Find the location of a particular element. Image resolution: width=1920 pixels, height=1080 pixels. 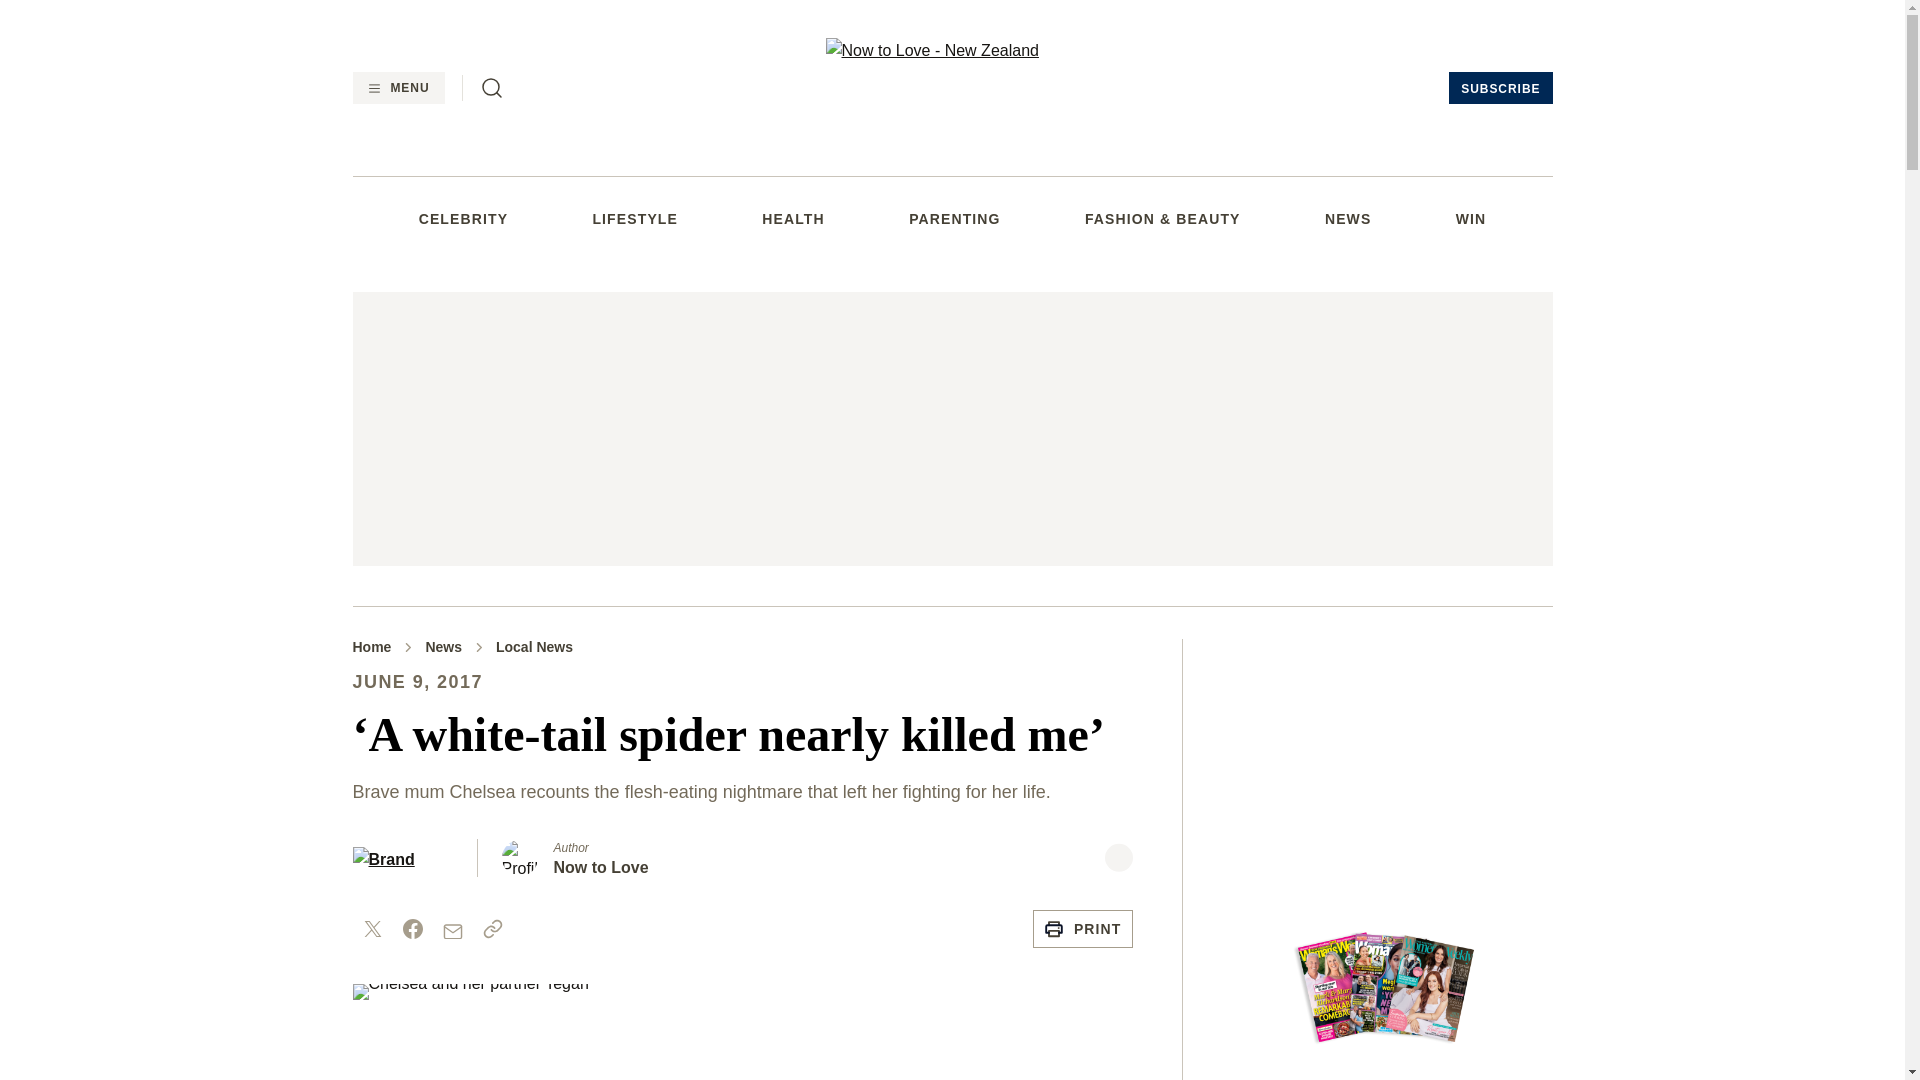

CELEBRITY is located at coordinates (463, 218).